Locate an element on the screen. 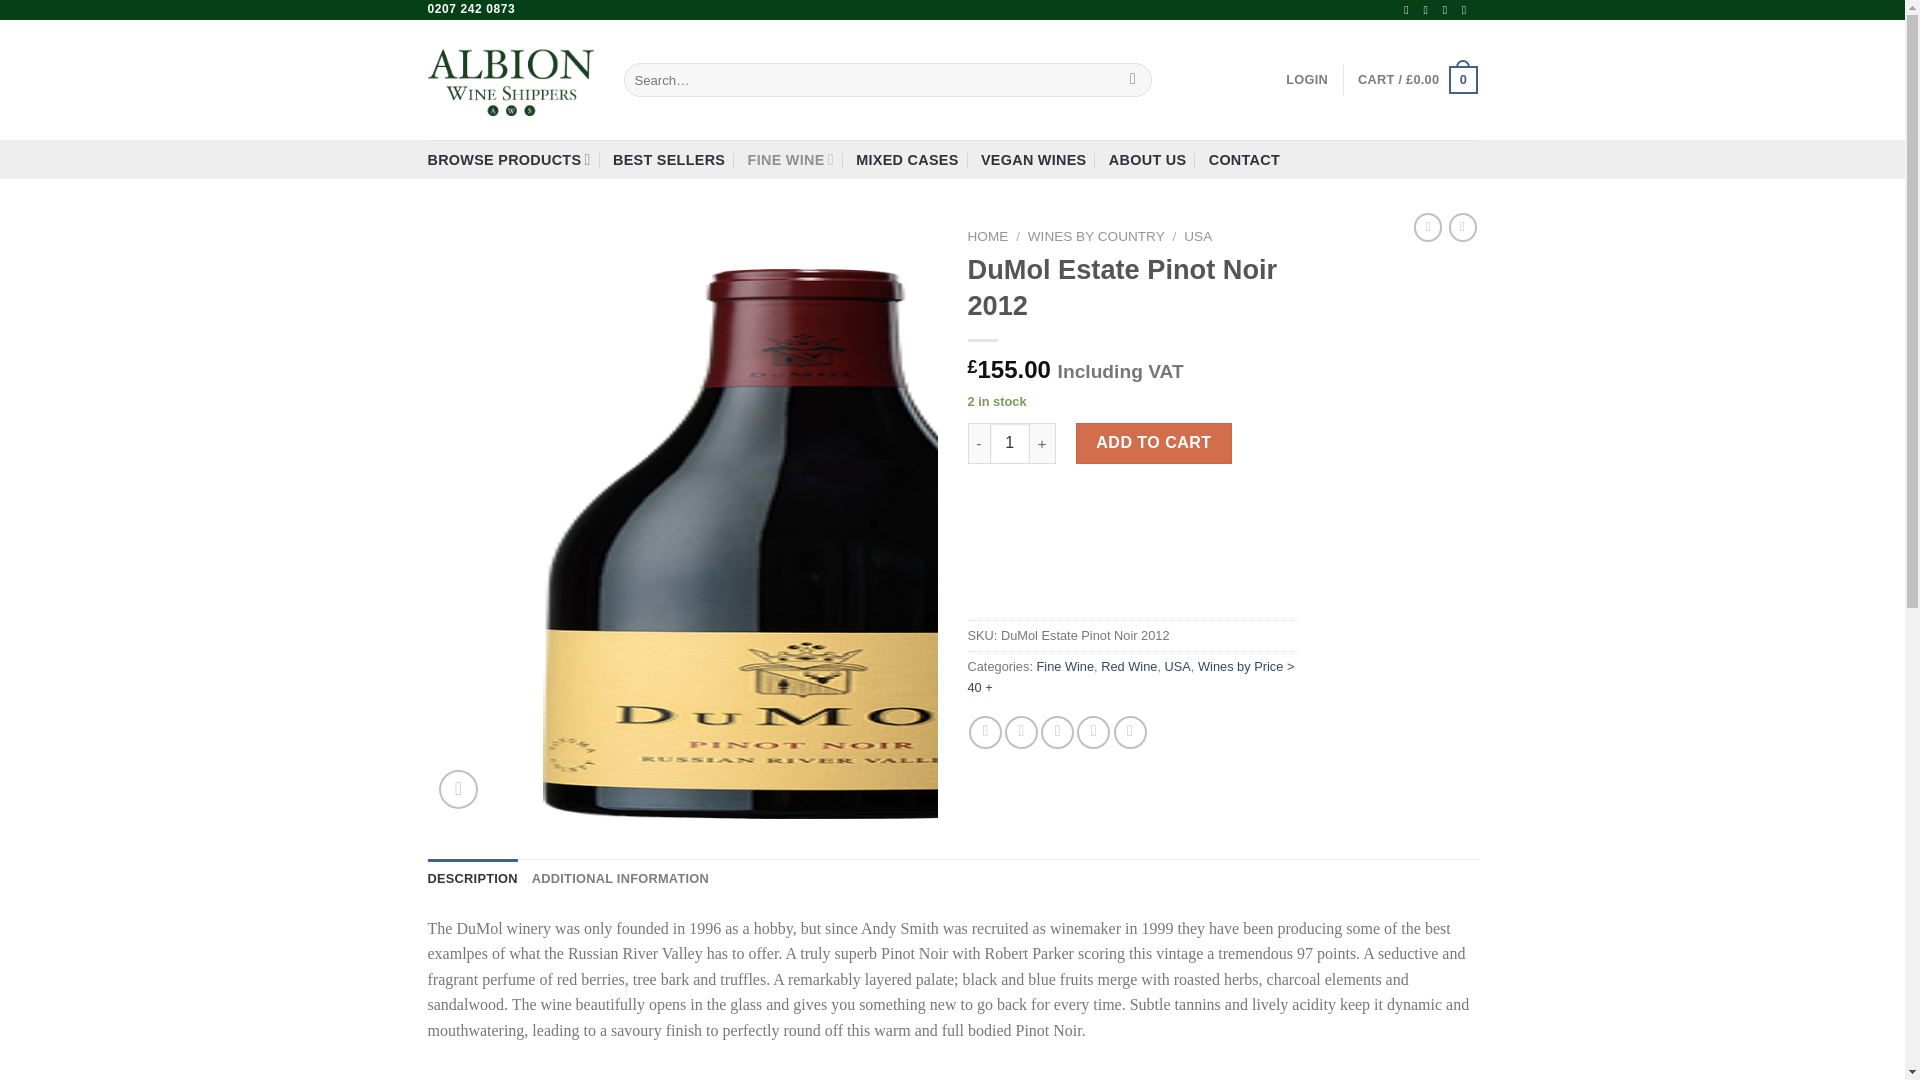 The width and height of the screenshot is (1920, 1080). Search is located at coordinates (1134, 80).